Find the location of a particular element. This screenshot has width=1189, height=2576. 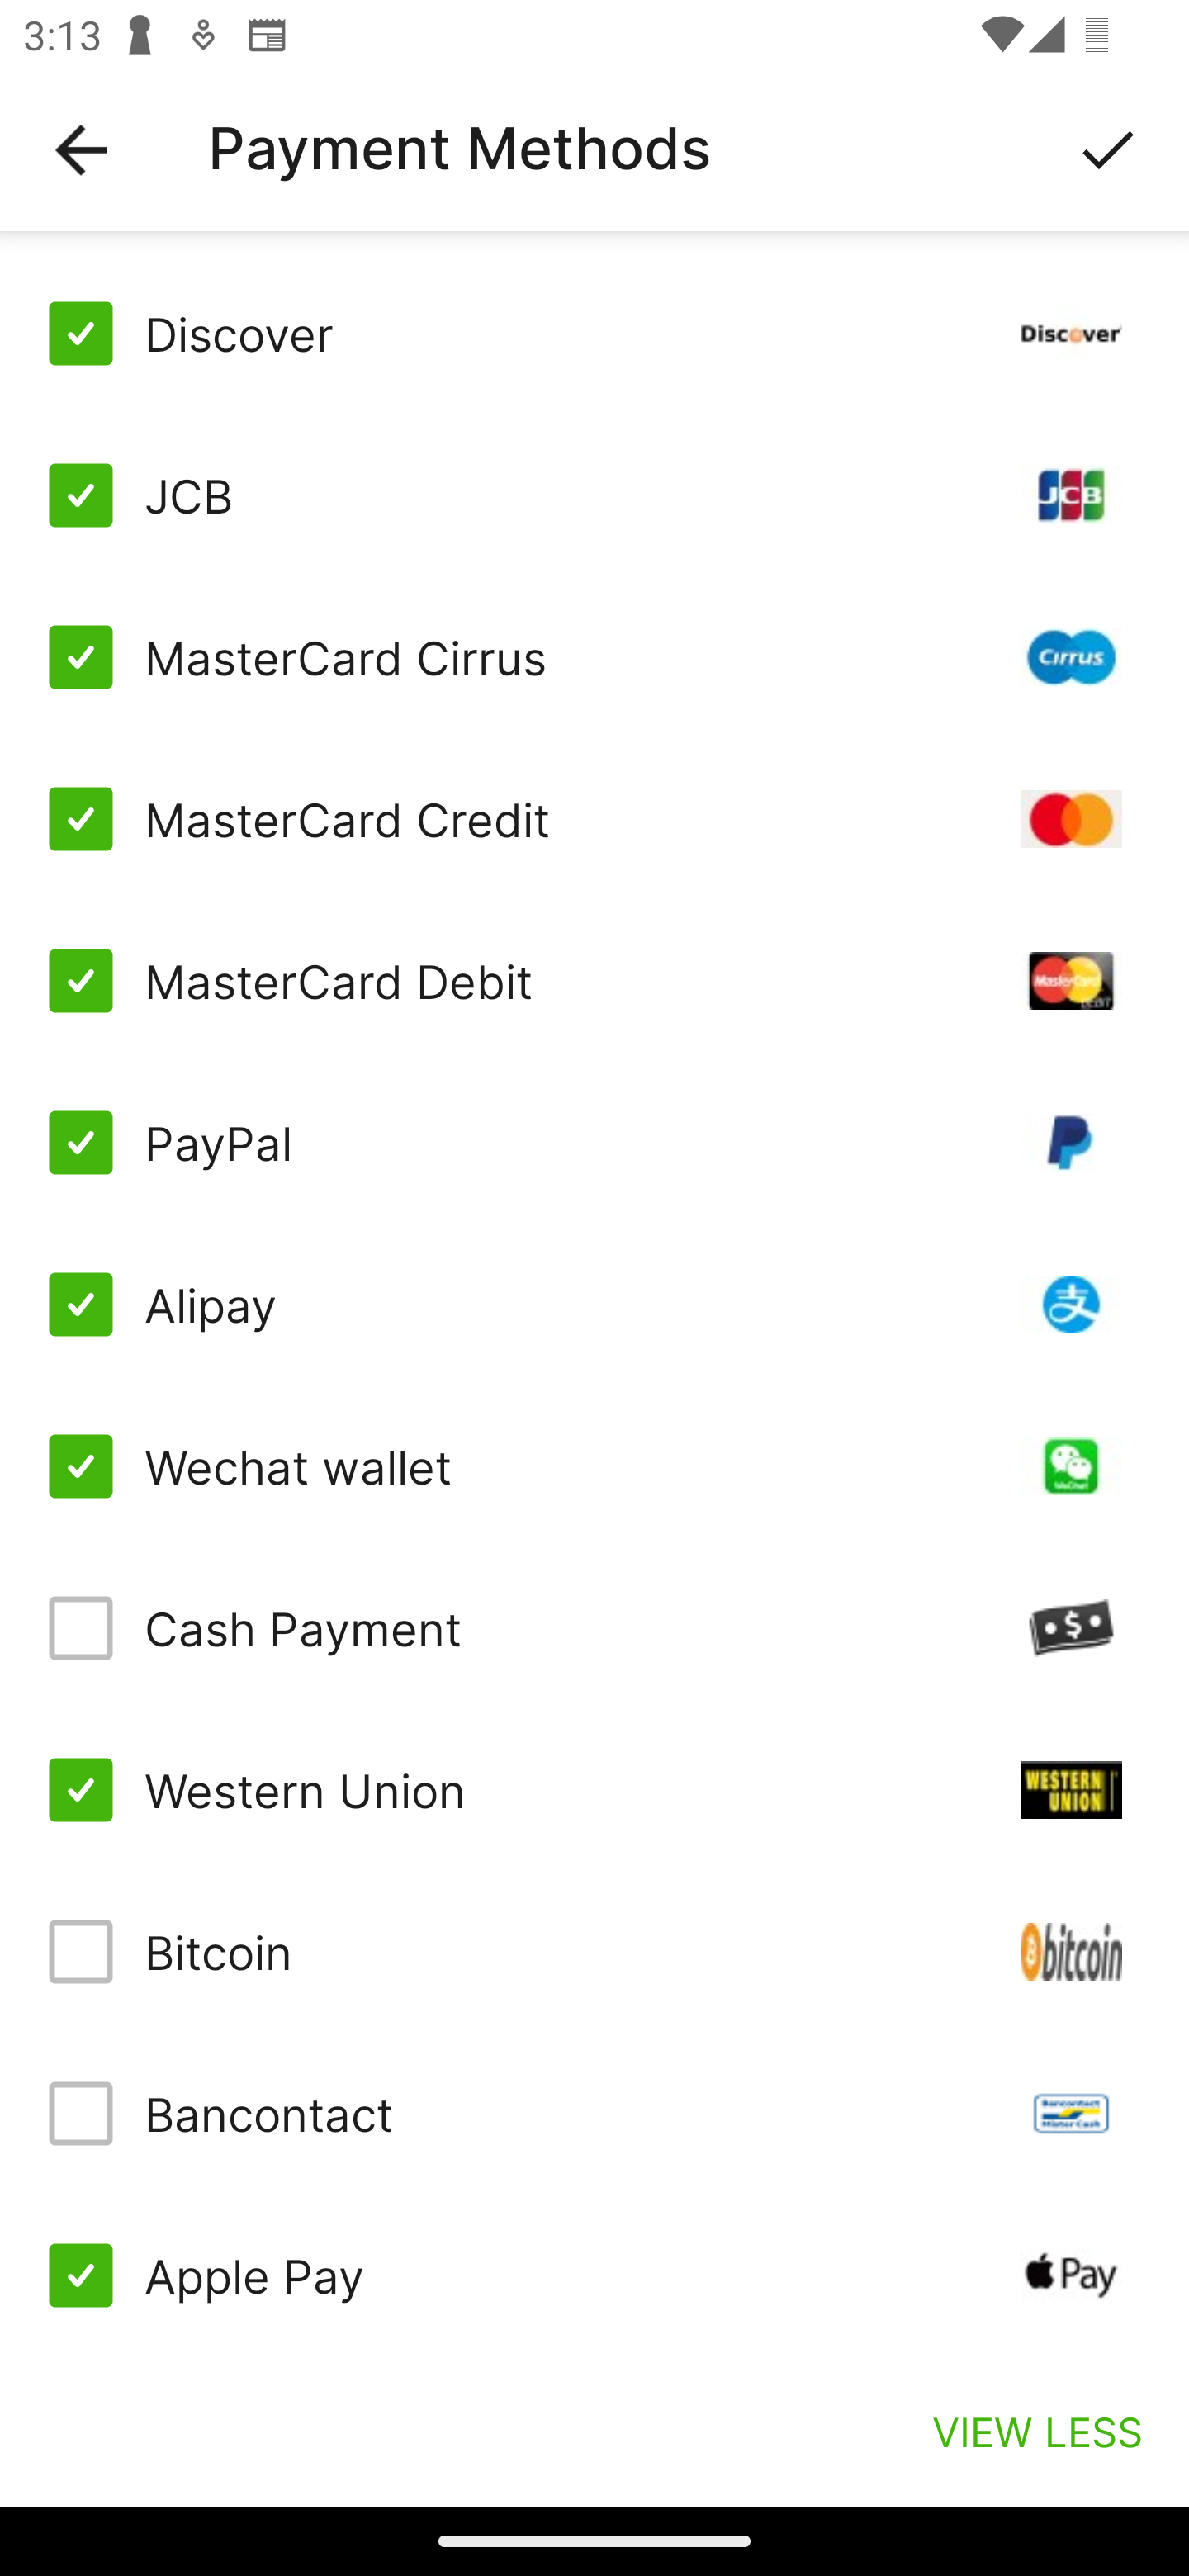

JCB is located at coordinates (594, 495).